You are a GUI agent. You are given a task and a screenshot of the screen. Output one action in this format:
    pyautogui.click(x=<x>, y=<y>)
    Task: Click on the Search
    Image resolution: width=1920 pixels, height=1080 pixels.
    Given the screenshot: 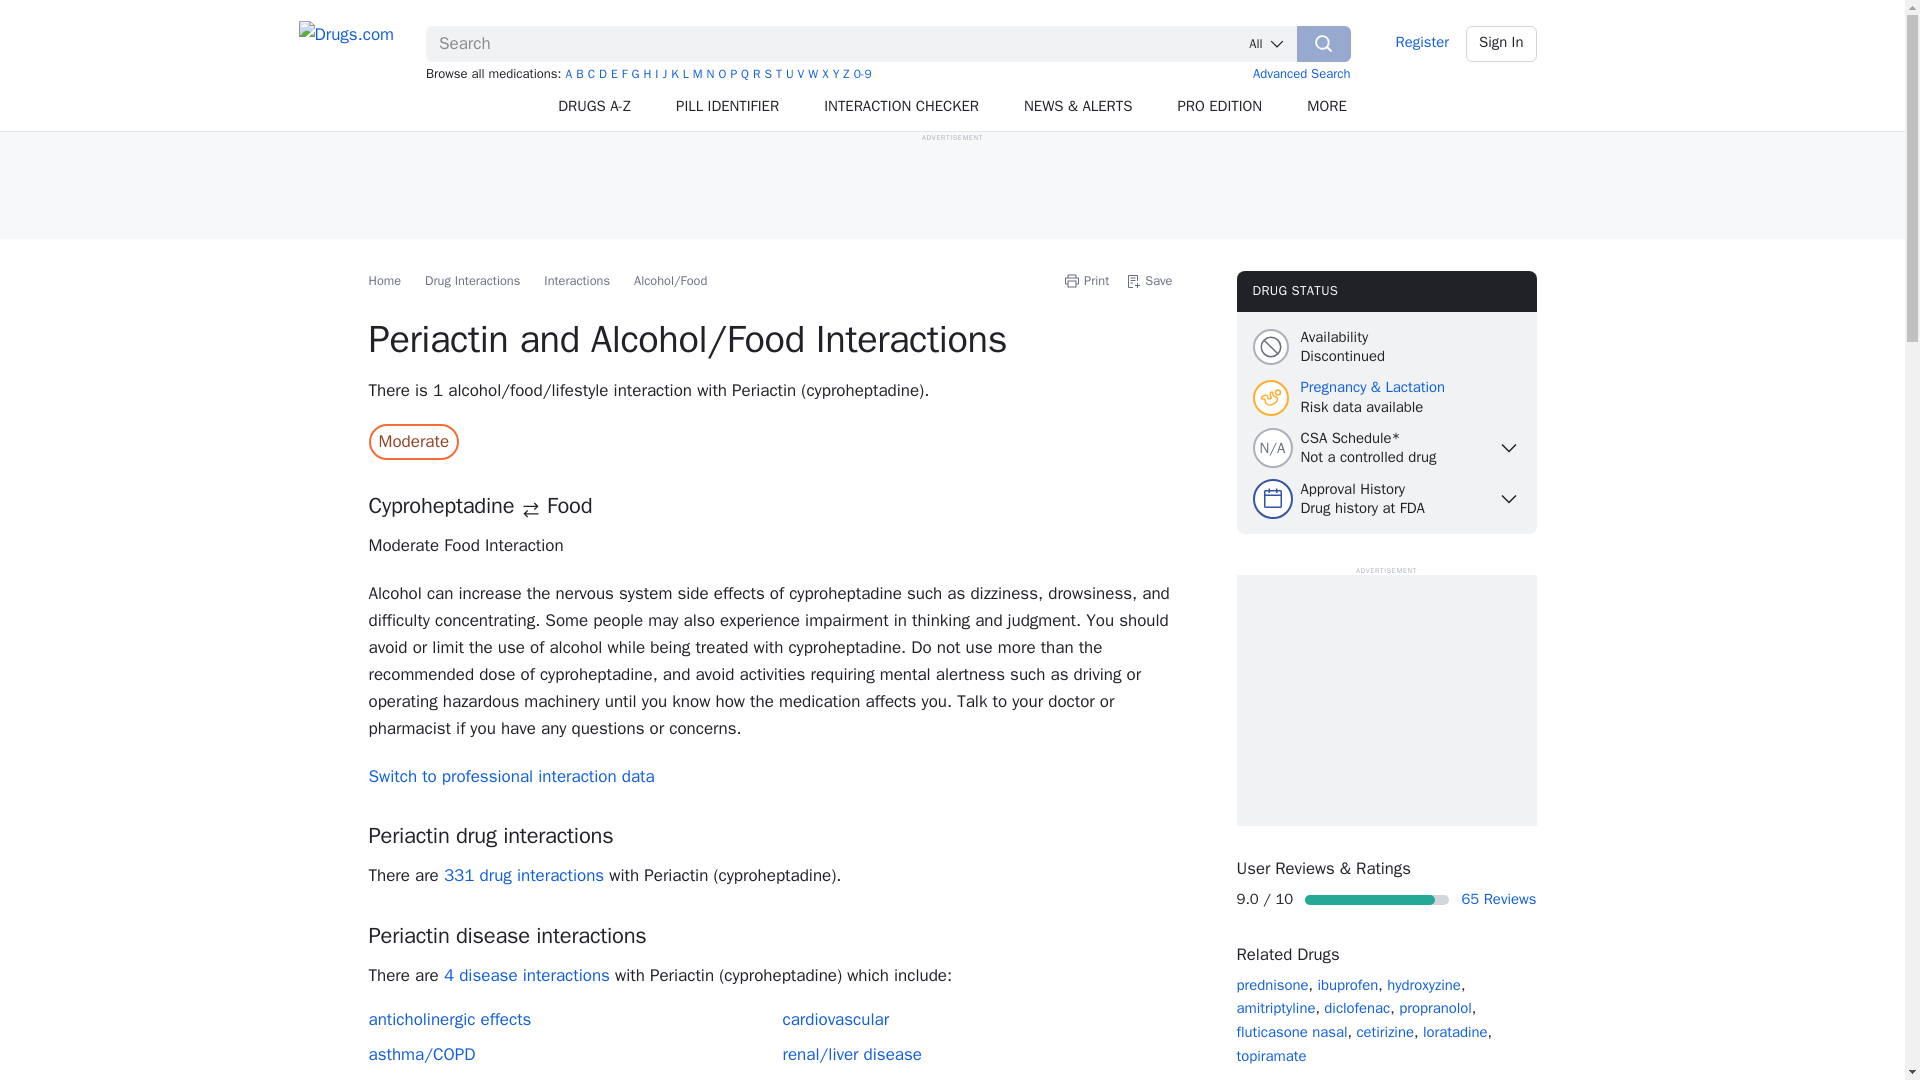 What is the action you would take?
    pyautogui.click(x=1324, y=43)
    